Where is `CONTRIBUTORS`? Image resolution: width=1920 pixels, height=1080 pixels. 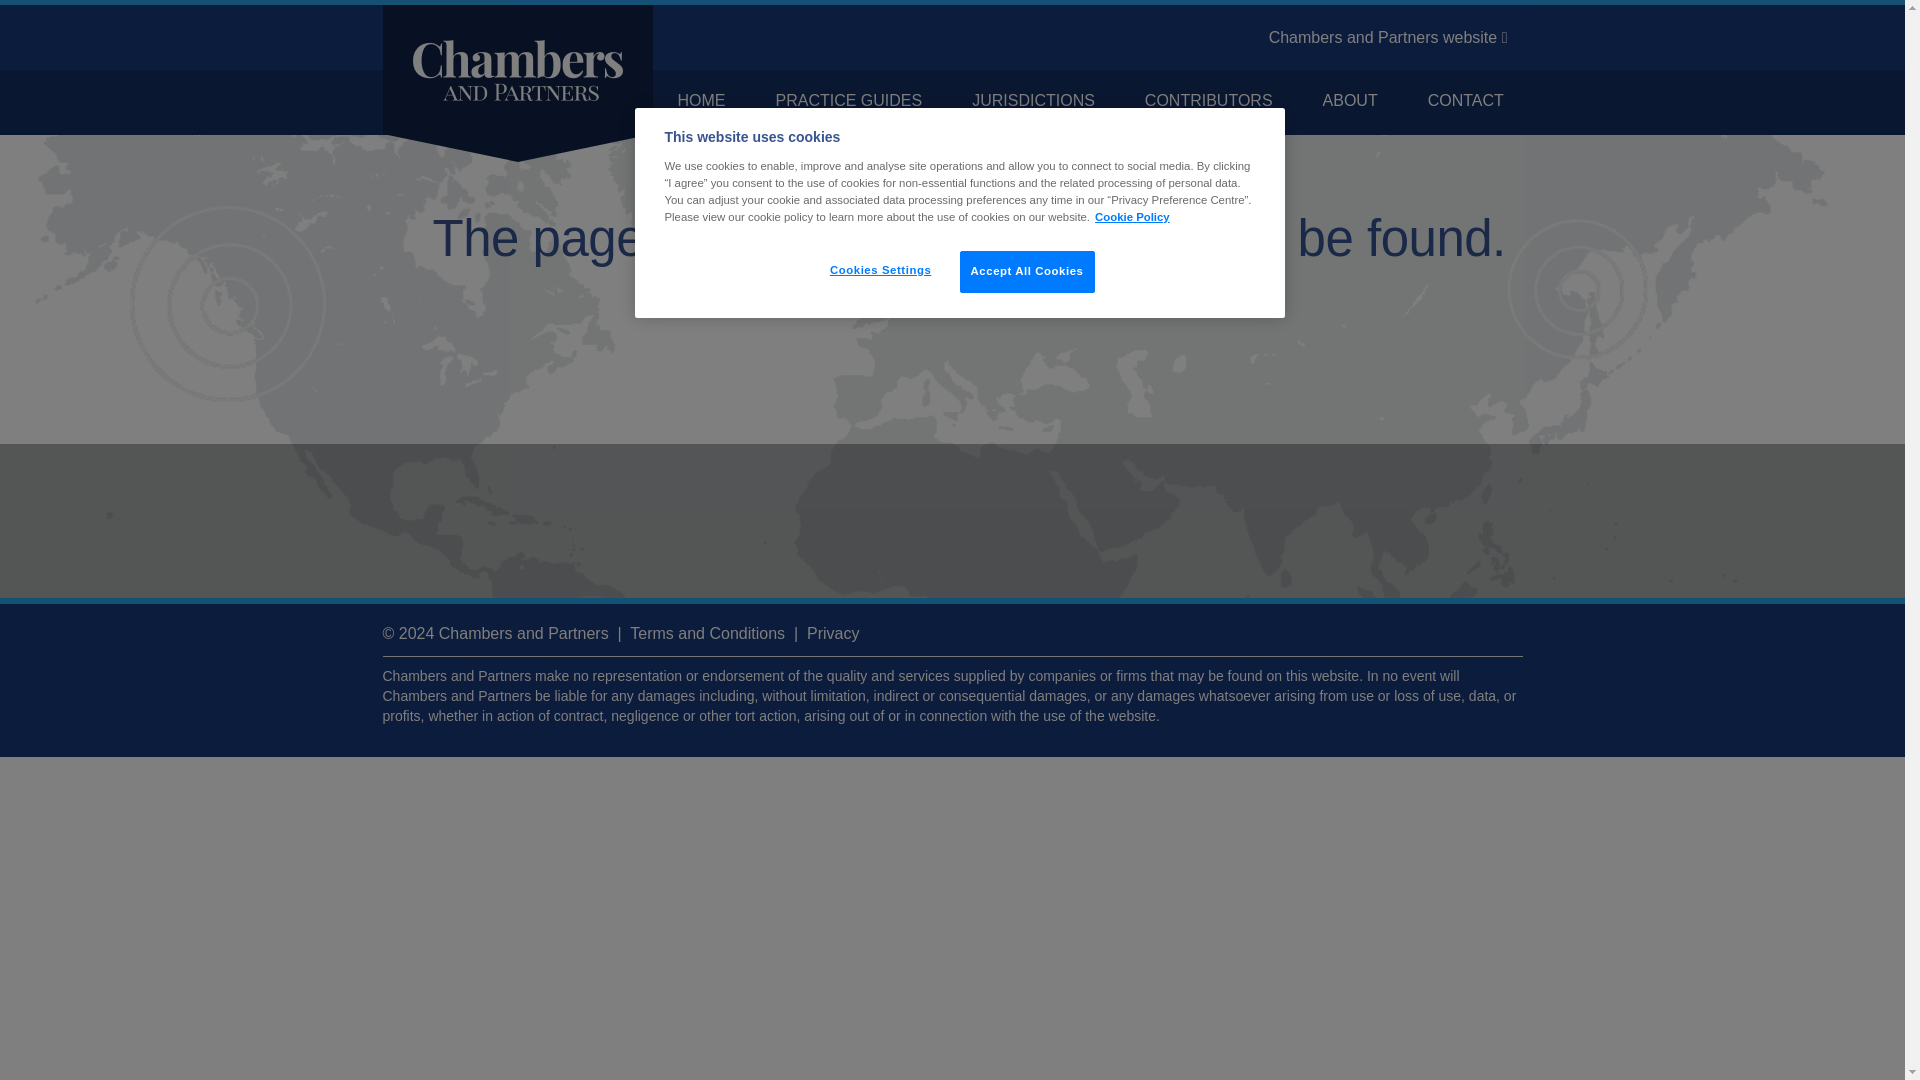 CONTRIBUTORS is located at coordinates (1209, 100).